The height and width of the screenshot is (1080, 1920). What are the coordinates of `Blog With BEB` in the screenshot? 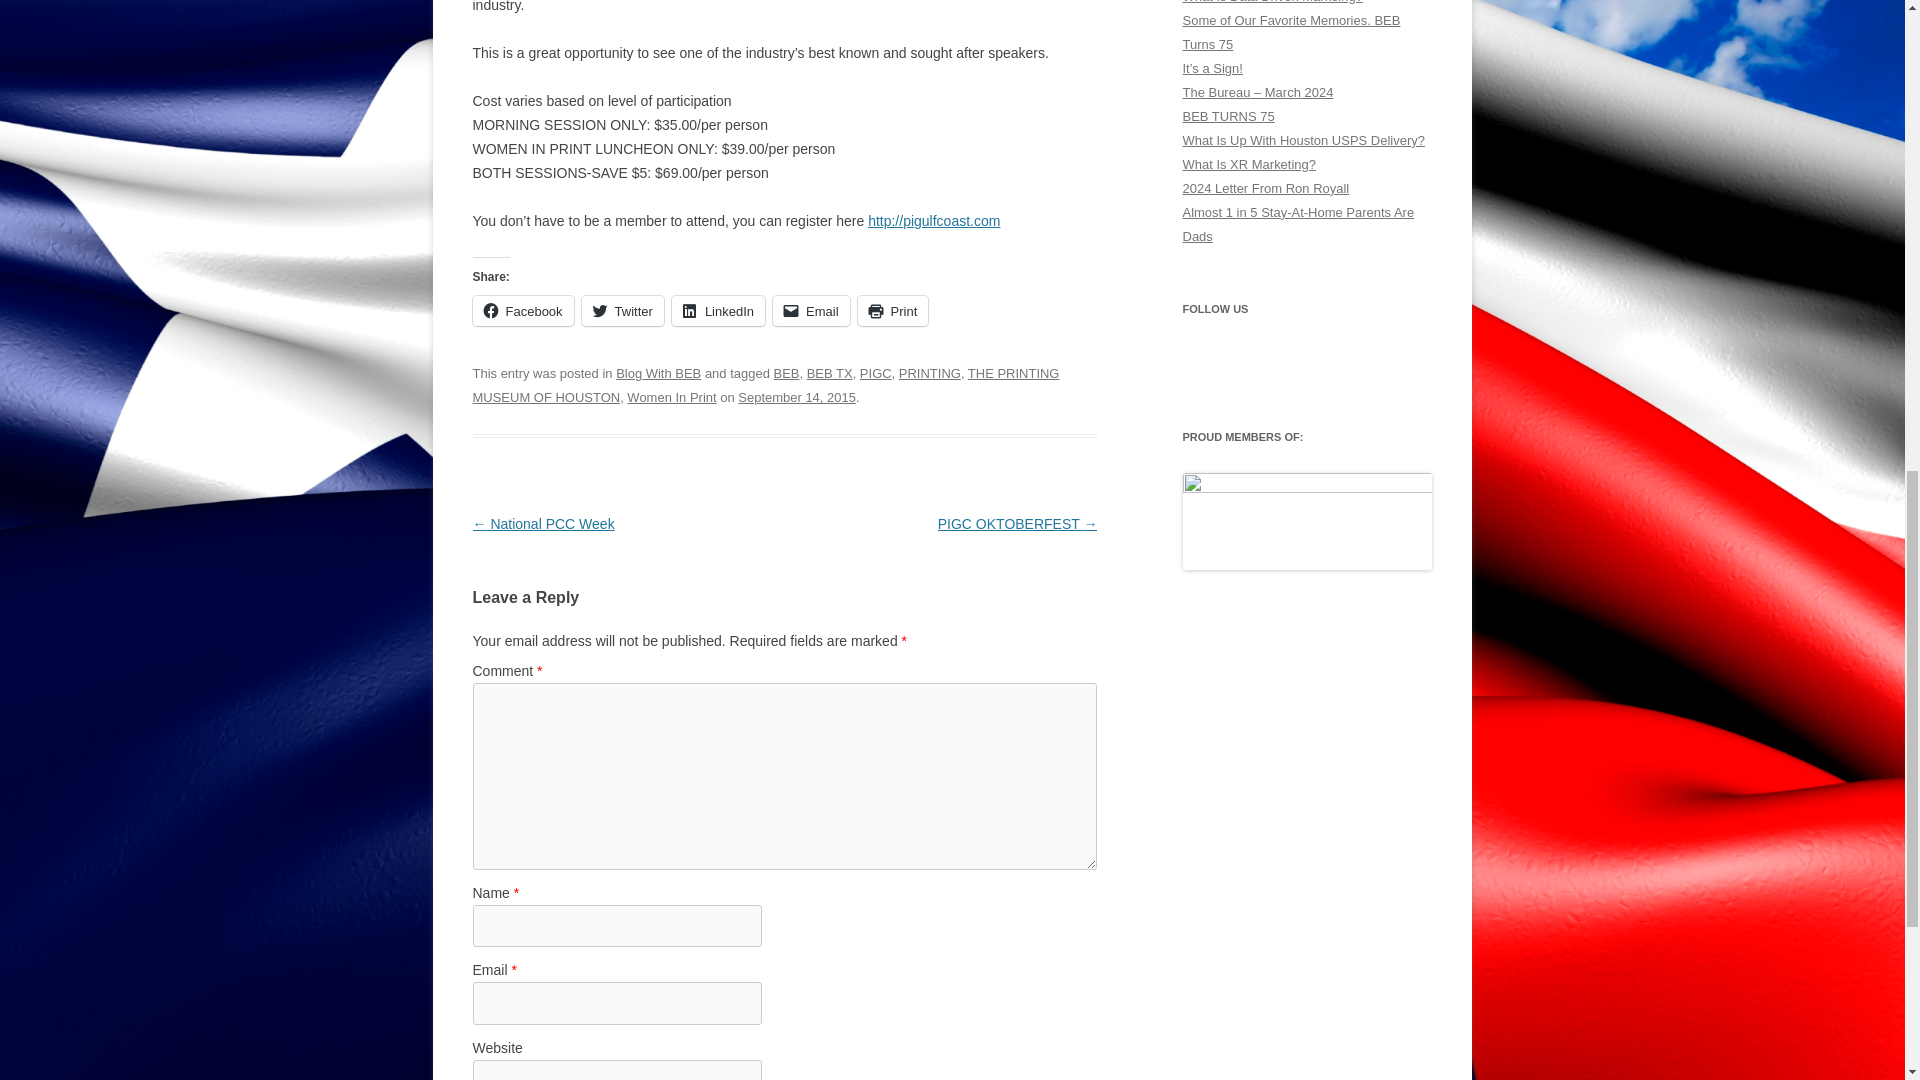 It's located at (658, 374).